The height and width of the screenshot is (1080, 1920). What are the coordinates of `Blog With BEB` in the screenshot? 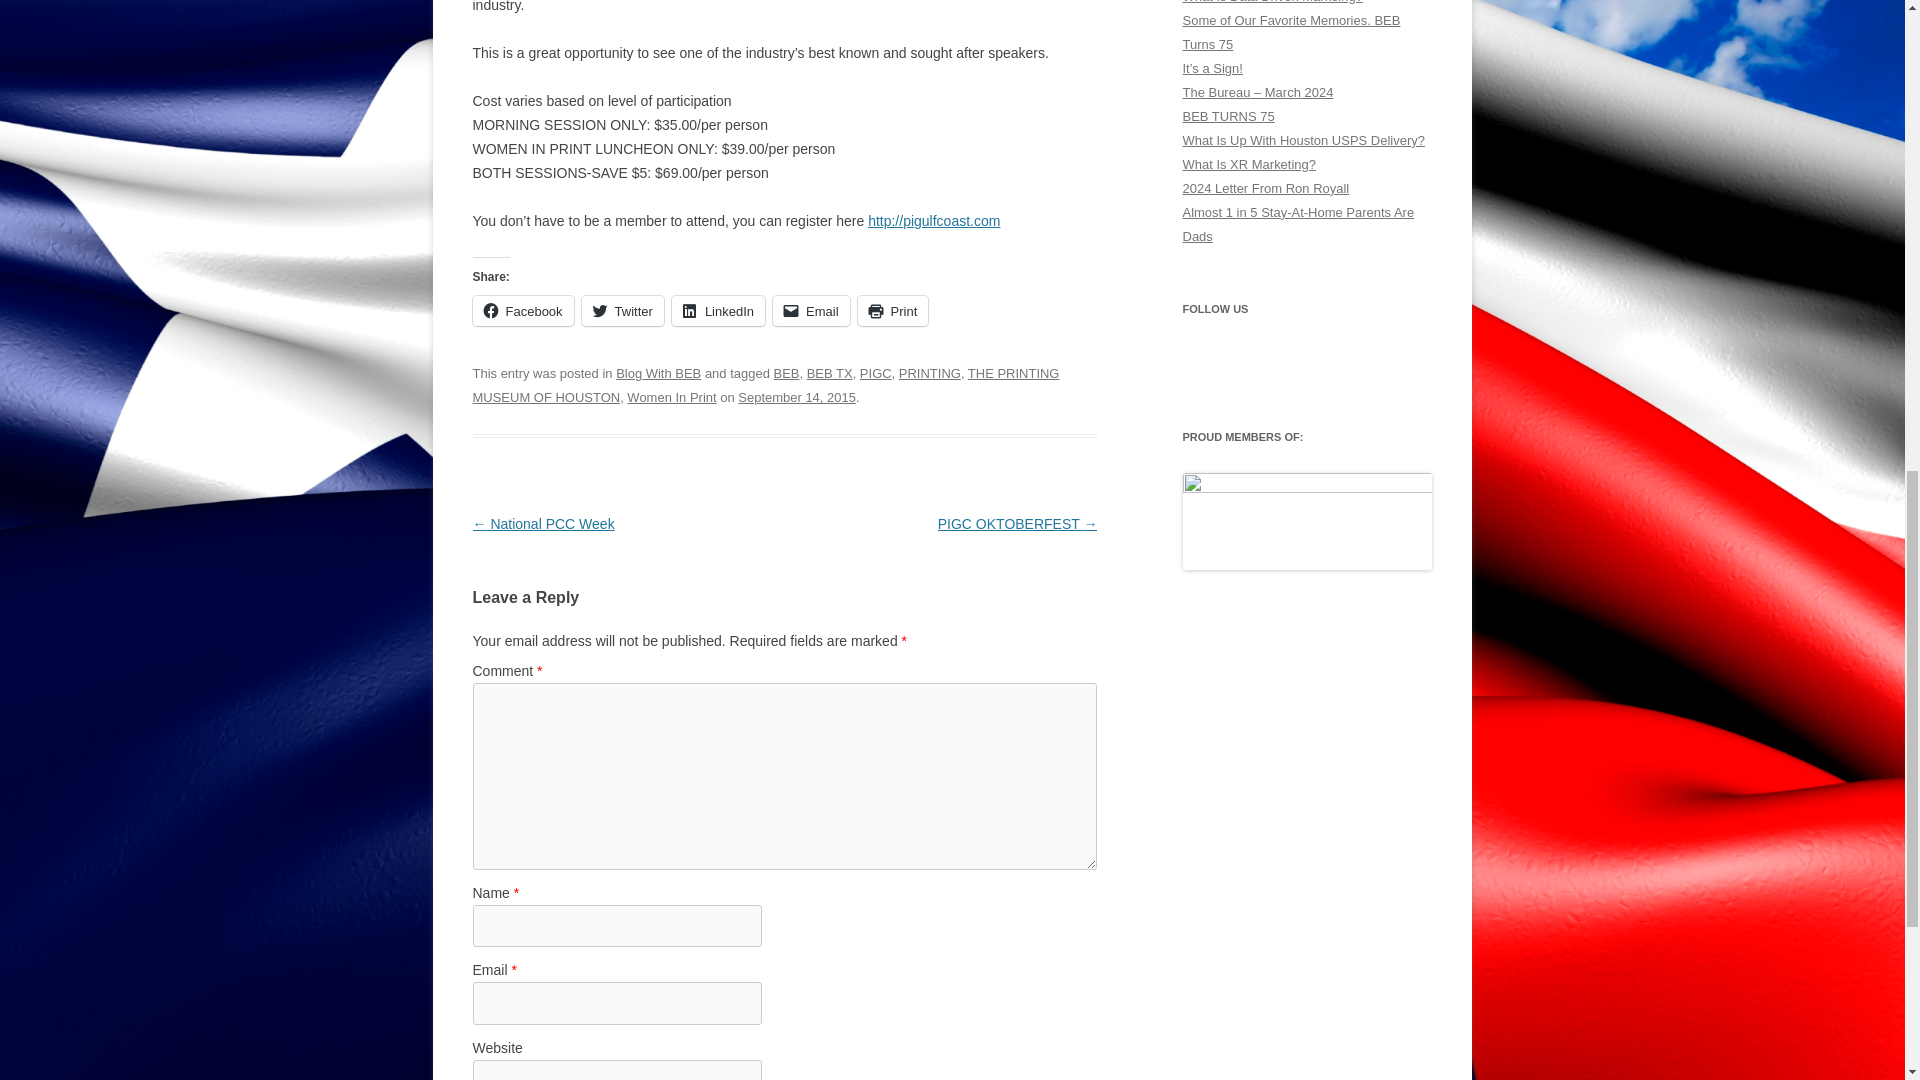 It's located at (658, 374).